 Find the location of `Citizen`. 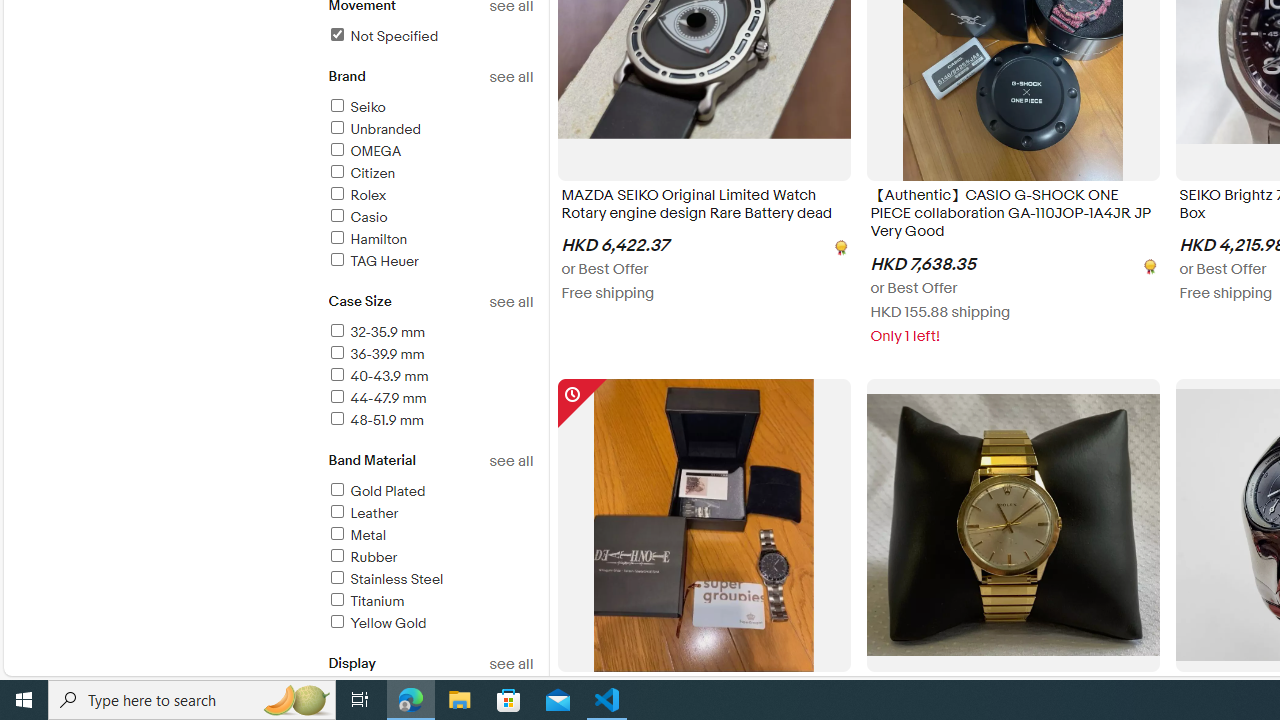

Citizen is located at coordinates (430, 174).